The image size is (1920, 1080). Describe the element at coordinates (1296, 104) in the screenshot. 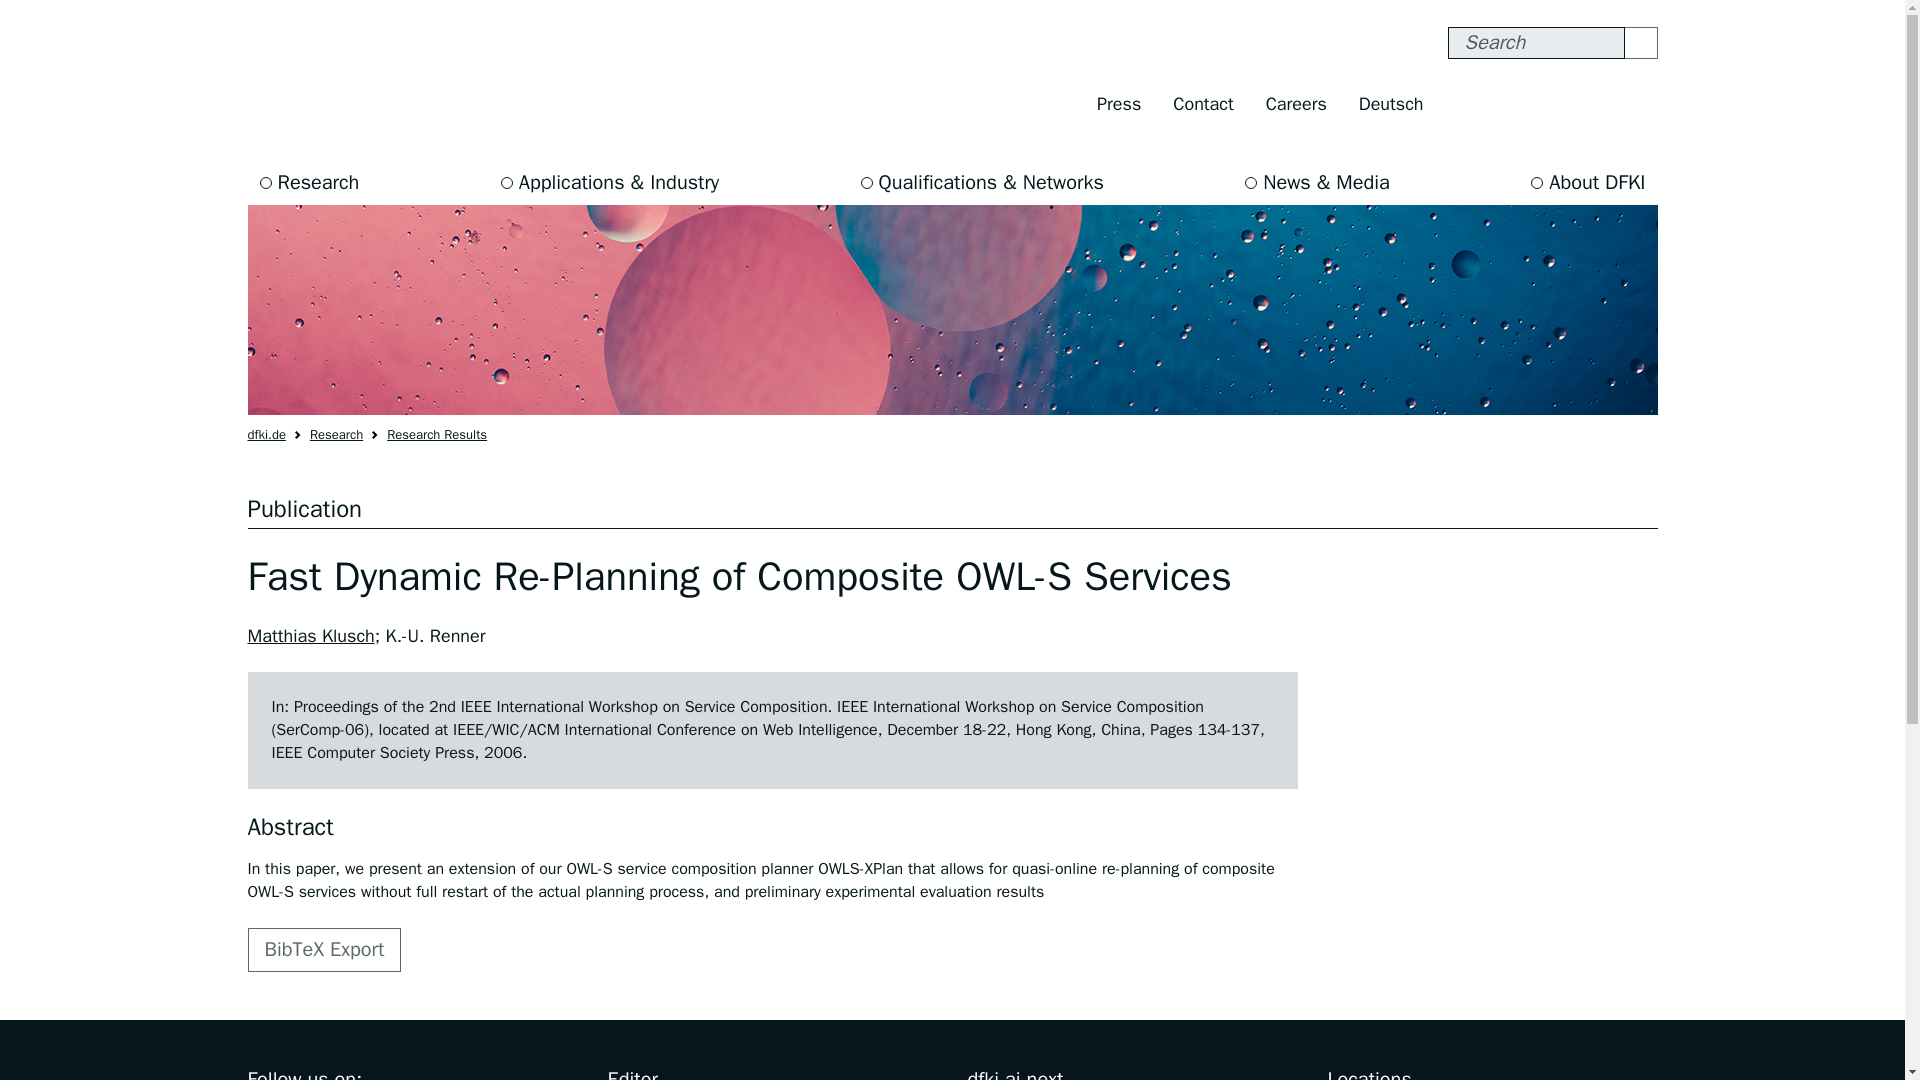

I see `Careers` at that location.